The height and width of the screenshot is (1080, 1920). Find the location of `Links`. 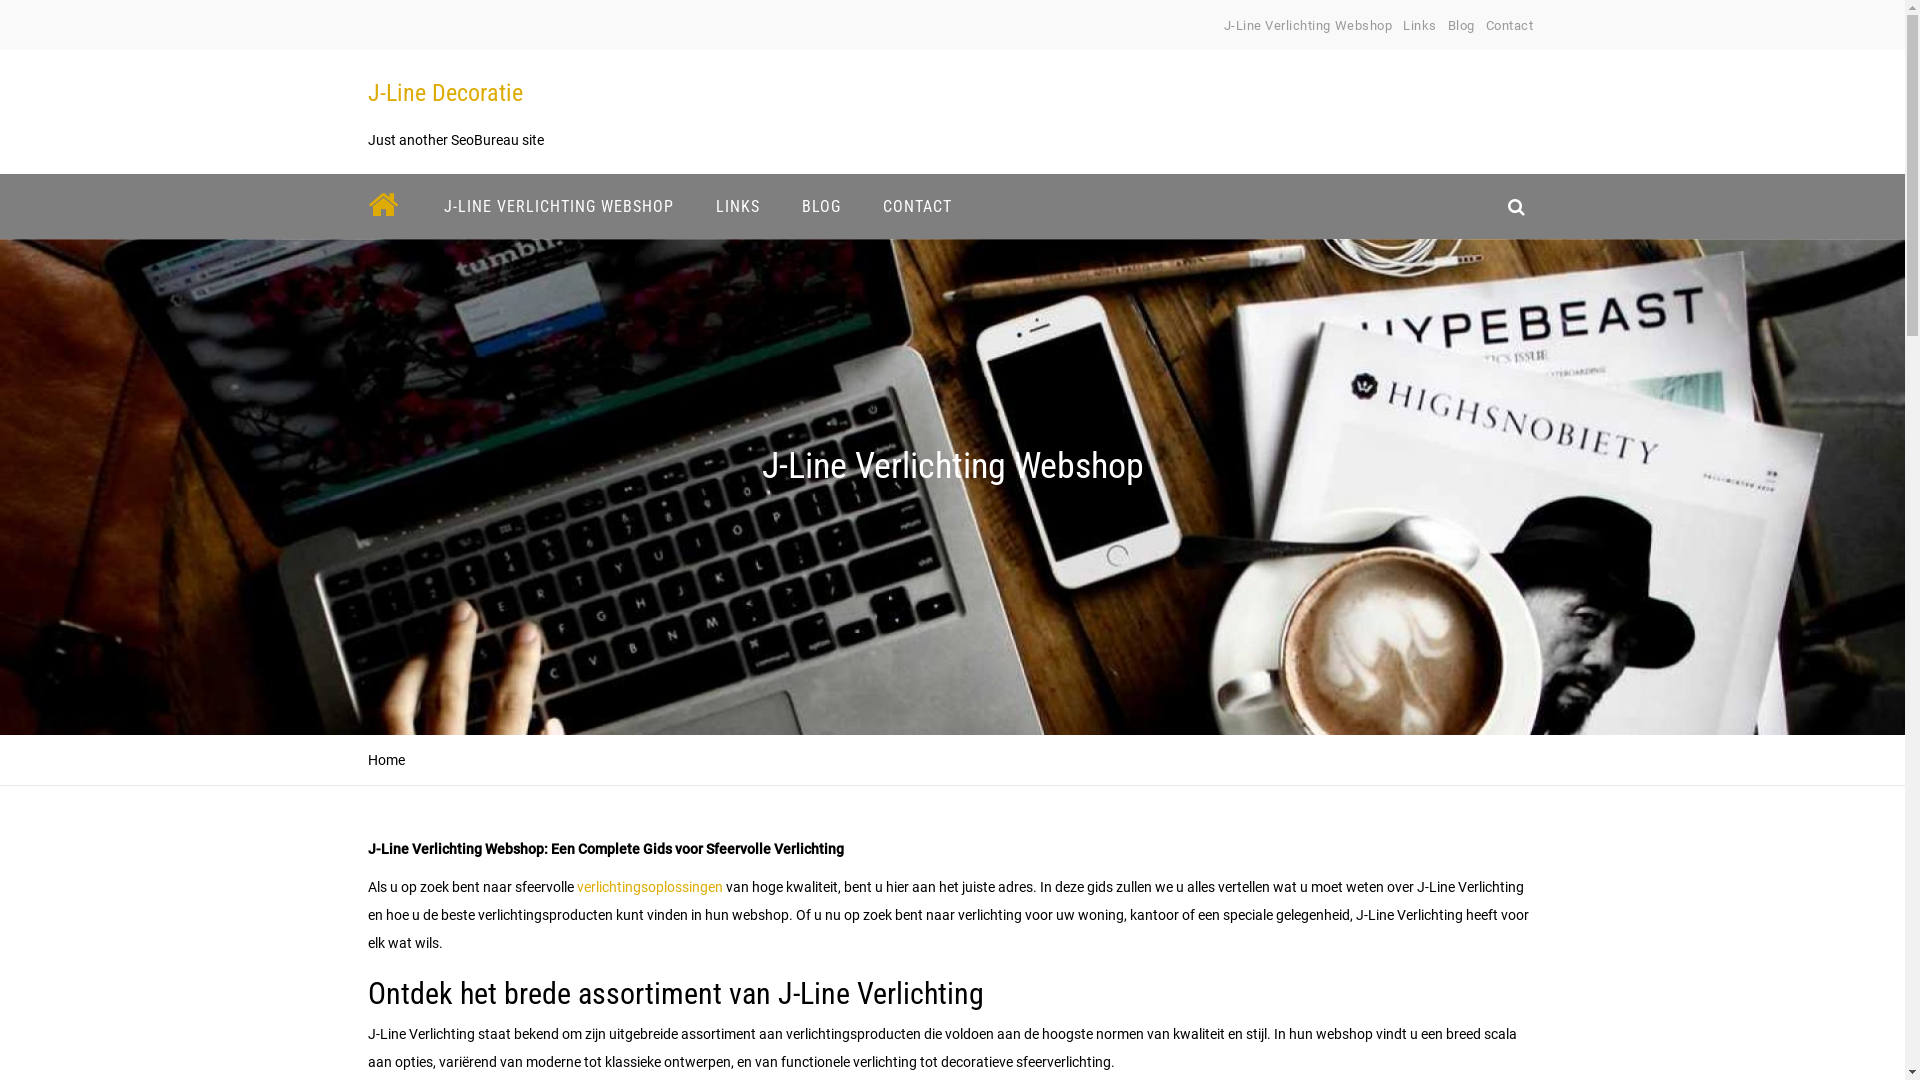

Links is located at coordinates (1420, 26).